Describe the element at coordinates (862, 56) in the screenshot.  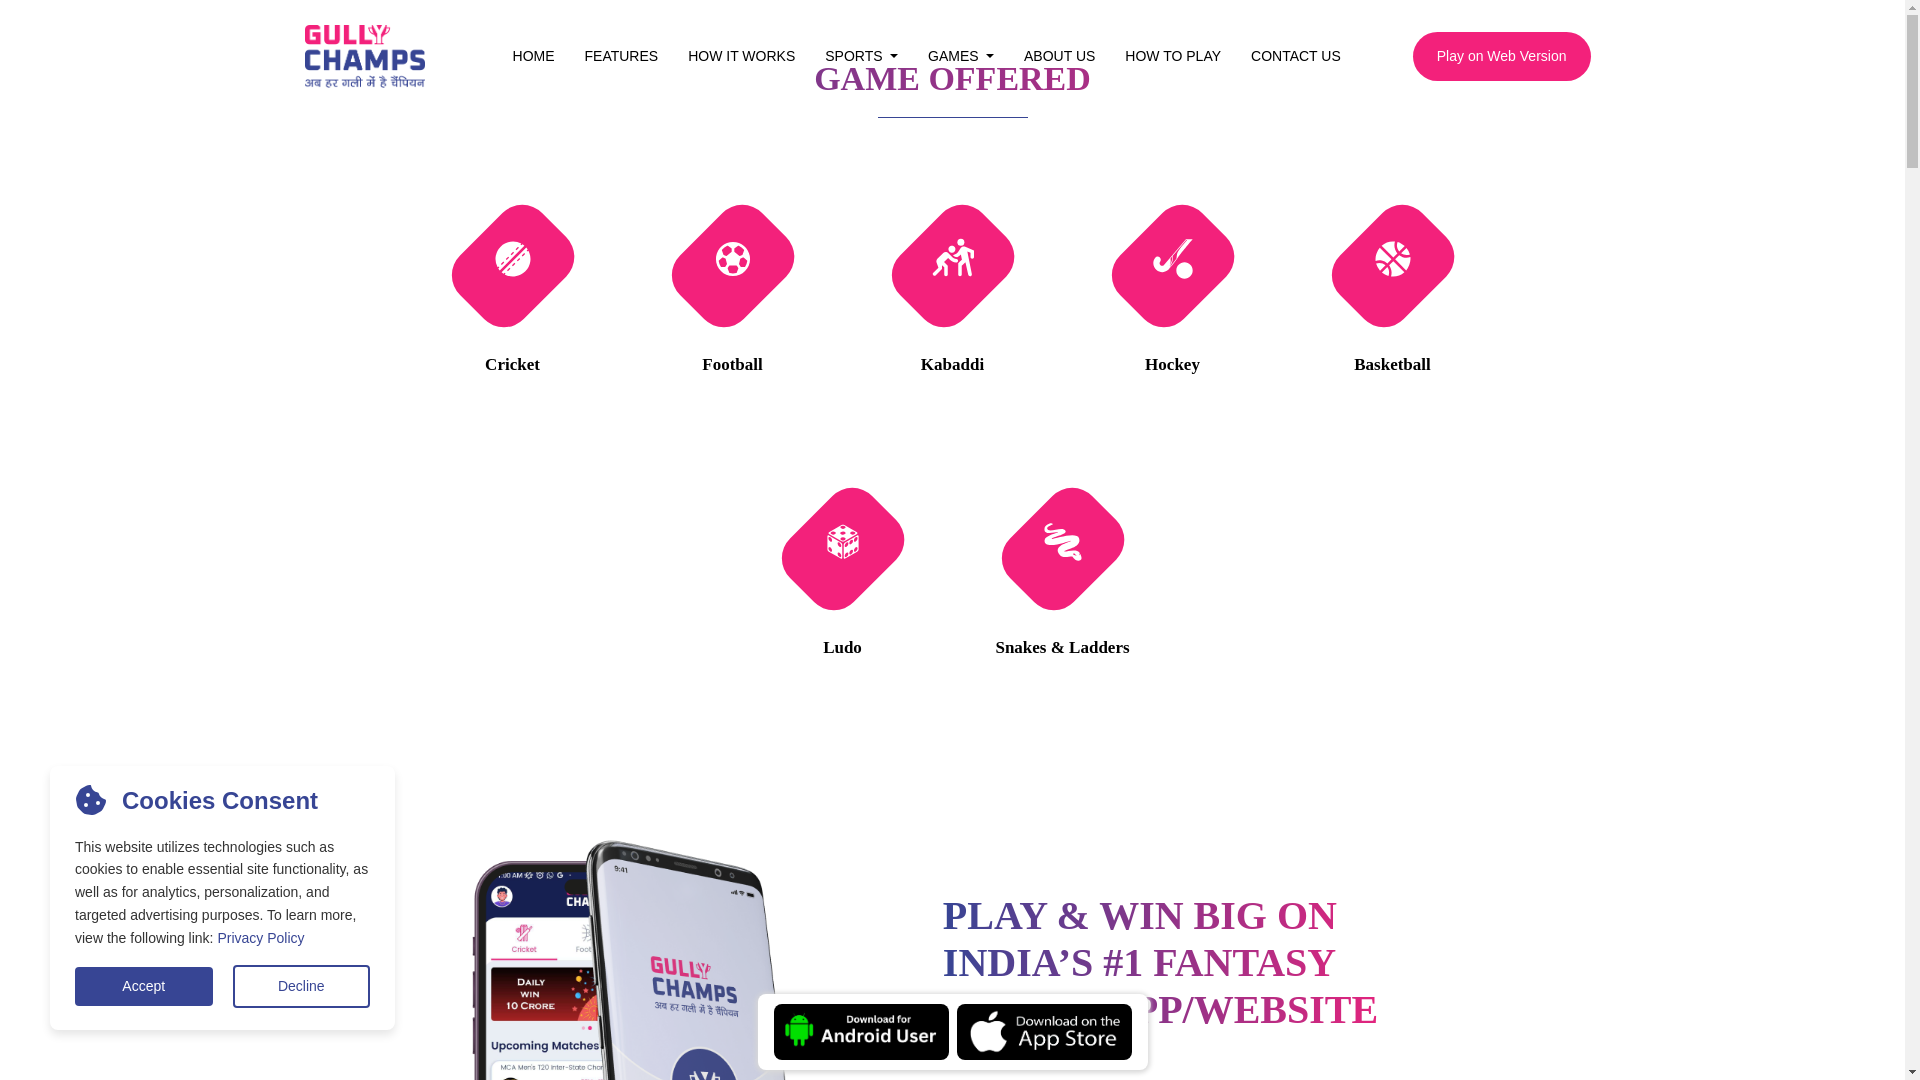
I see `SPORTS` at that location.